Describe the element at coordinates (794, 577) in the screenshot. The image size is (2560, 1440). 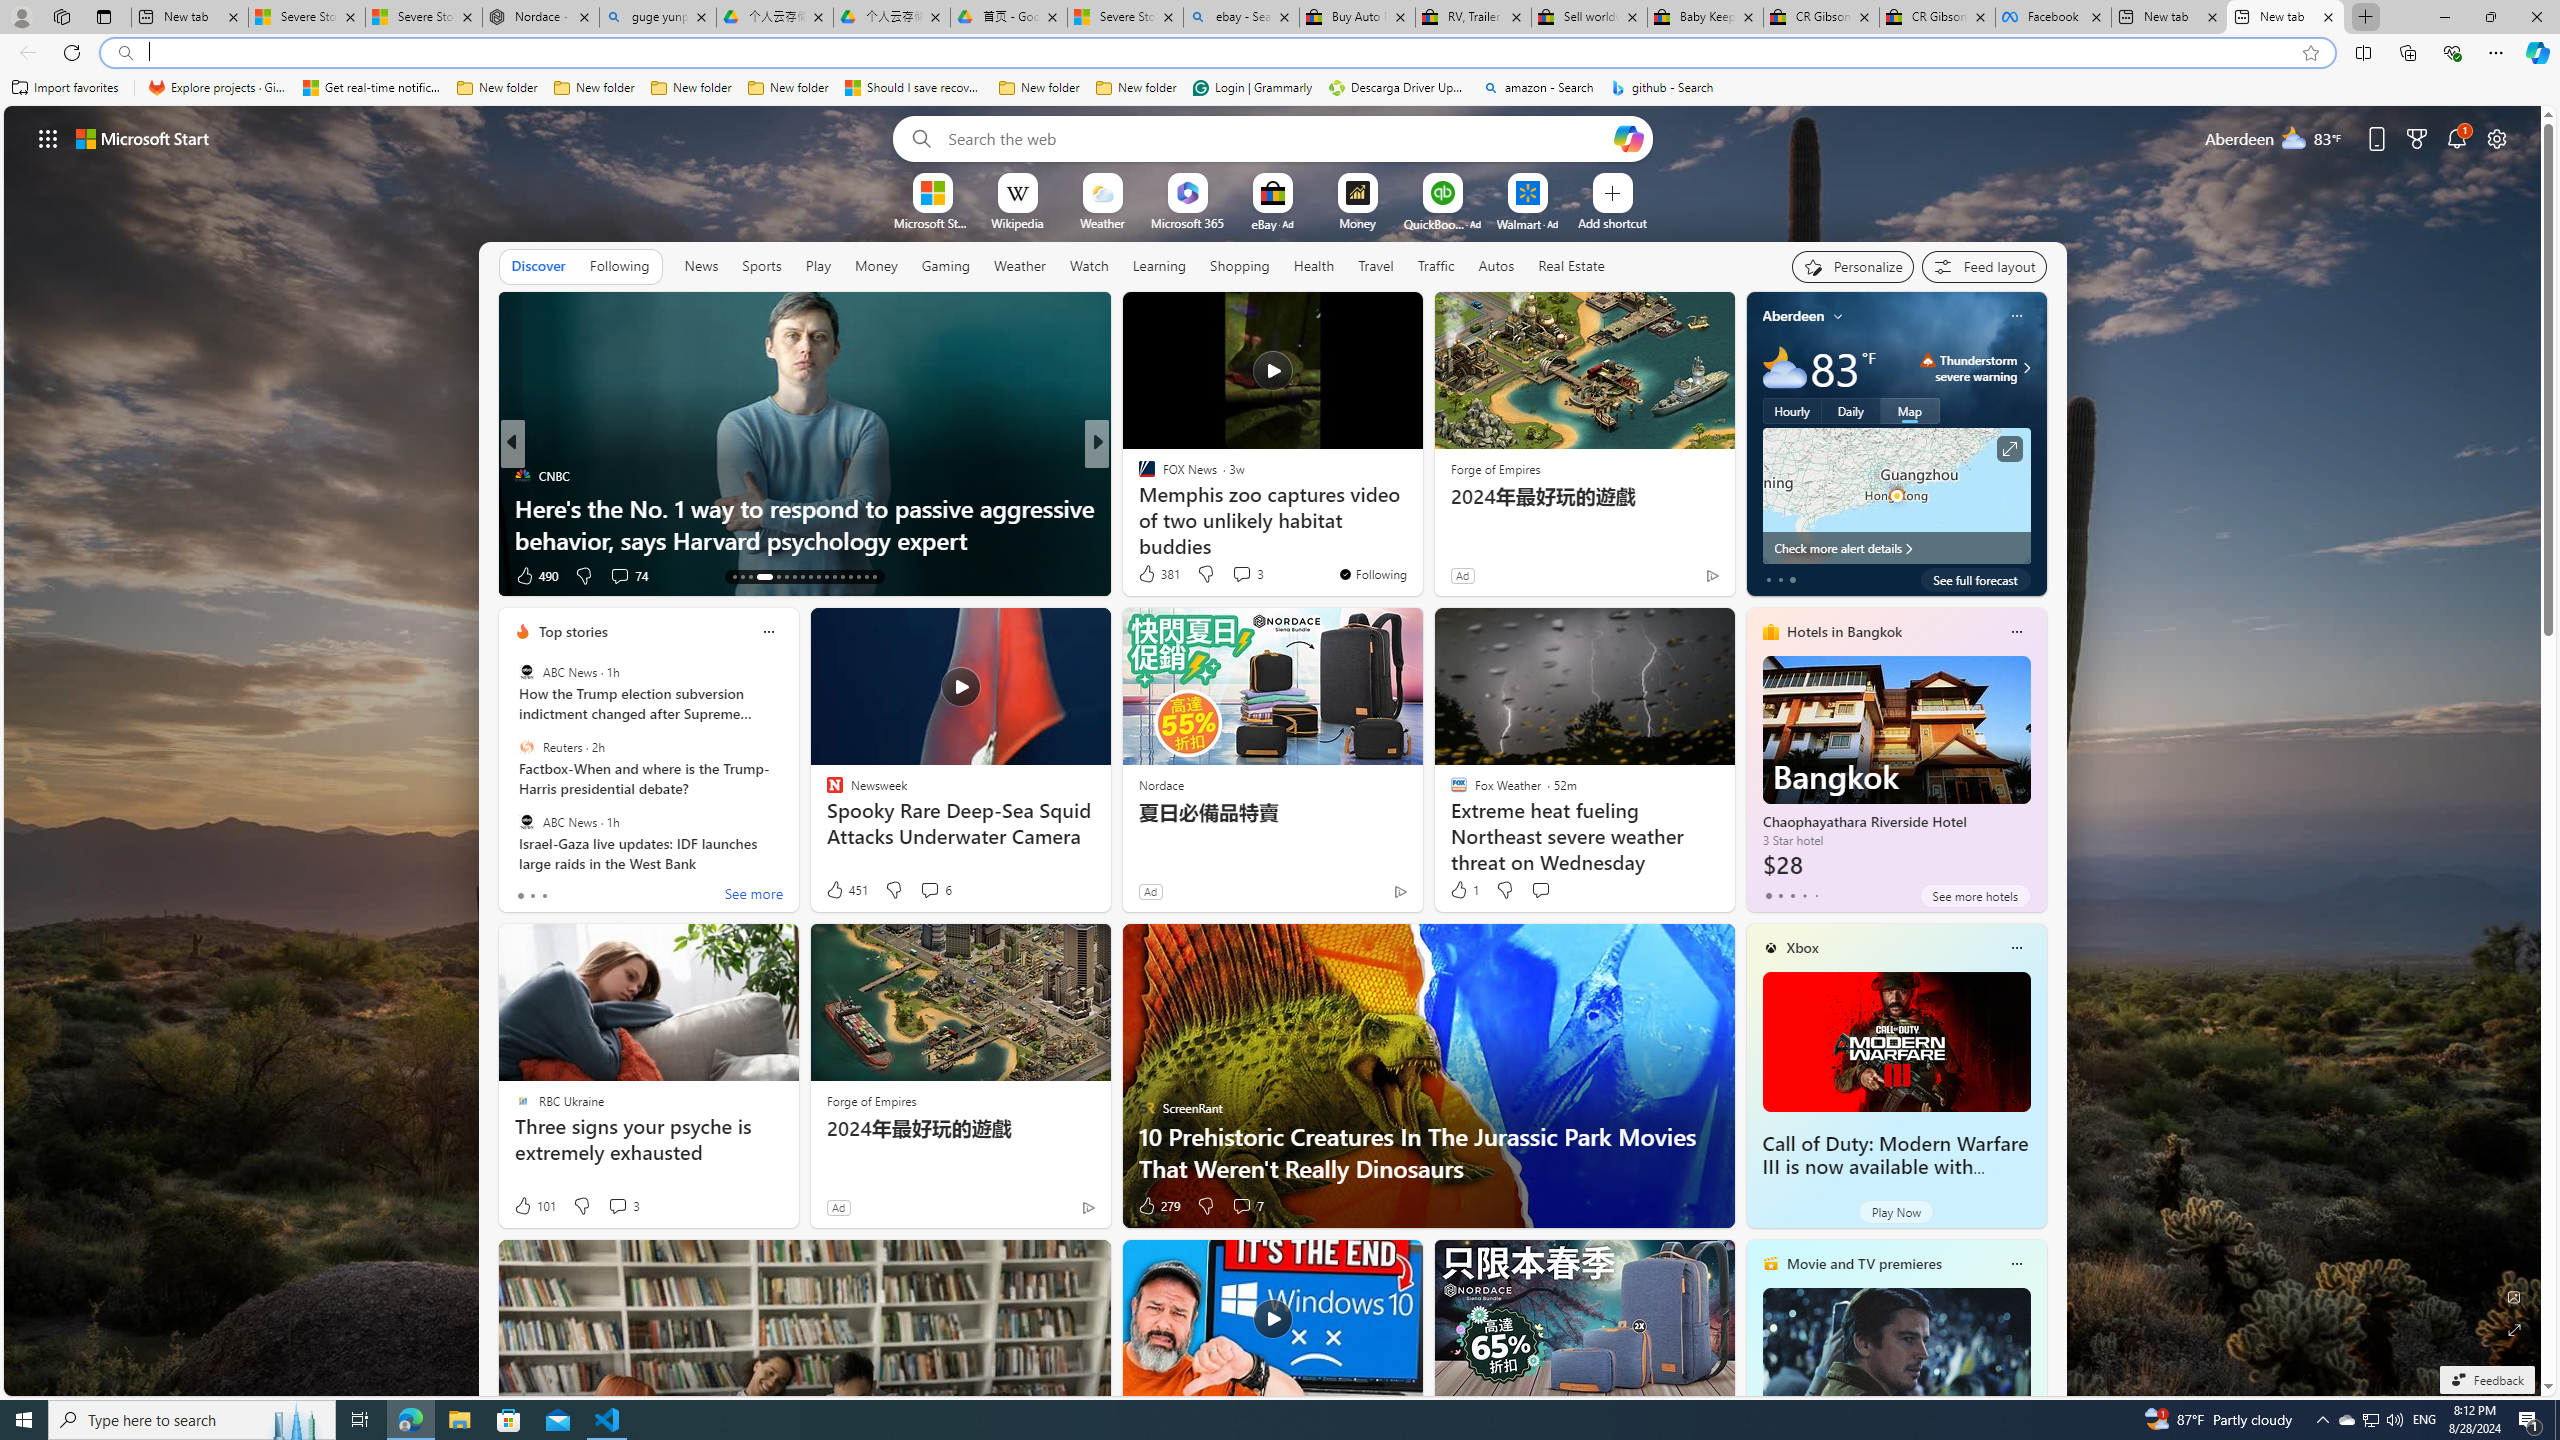
I see `AutomationID: tab-19` at that location.